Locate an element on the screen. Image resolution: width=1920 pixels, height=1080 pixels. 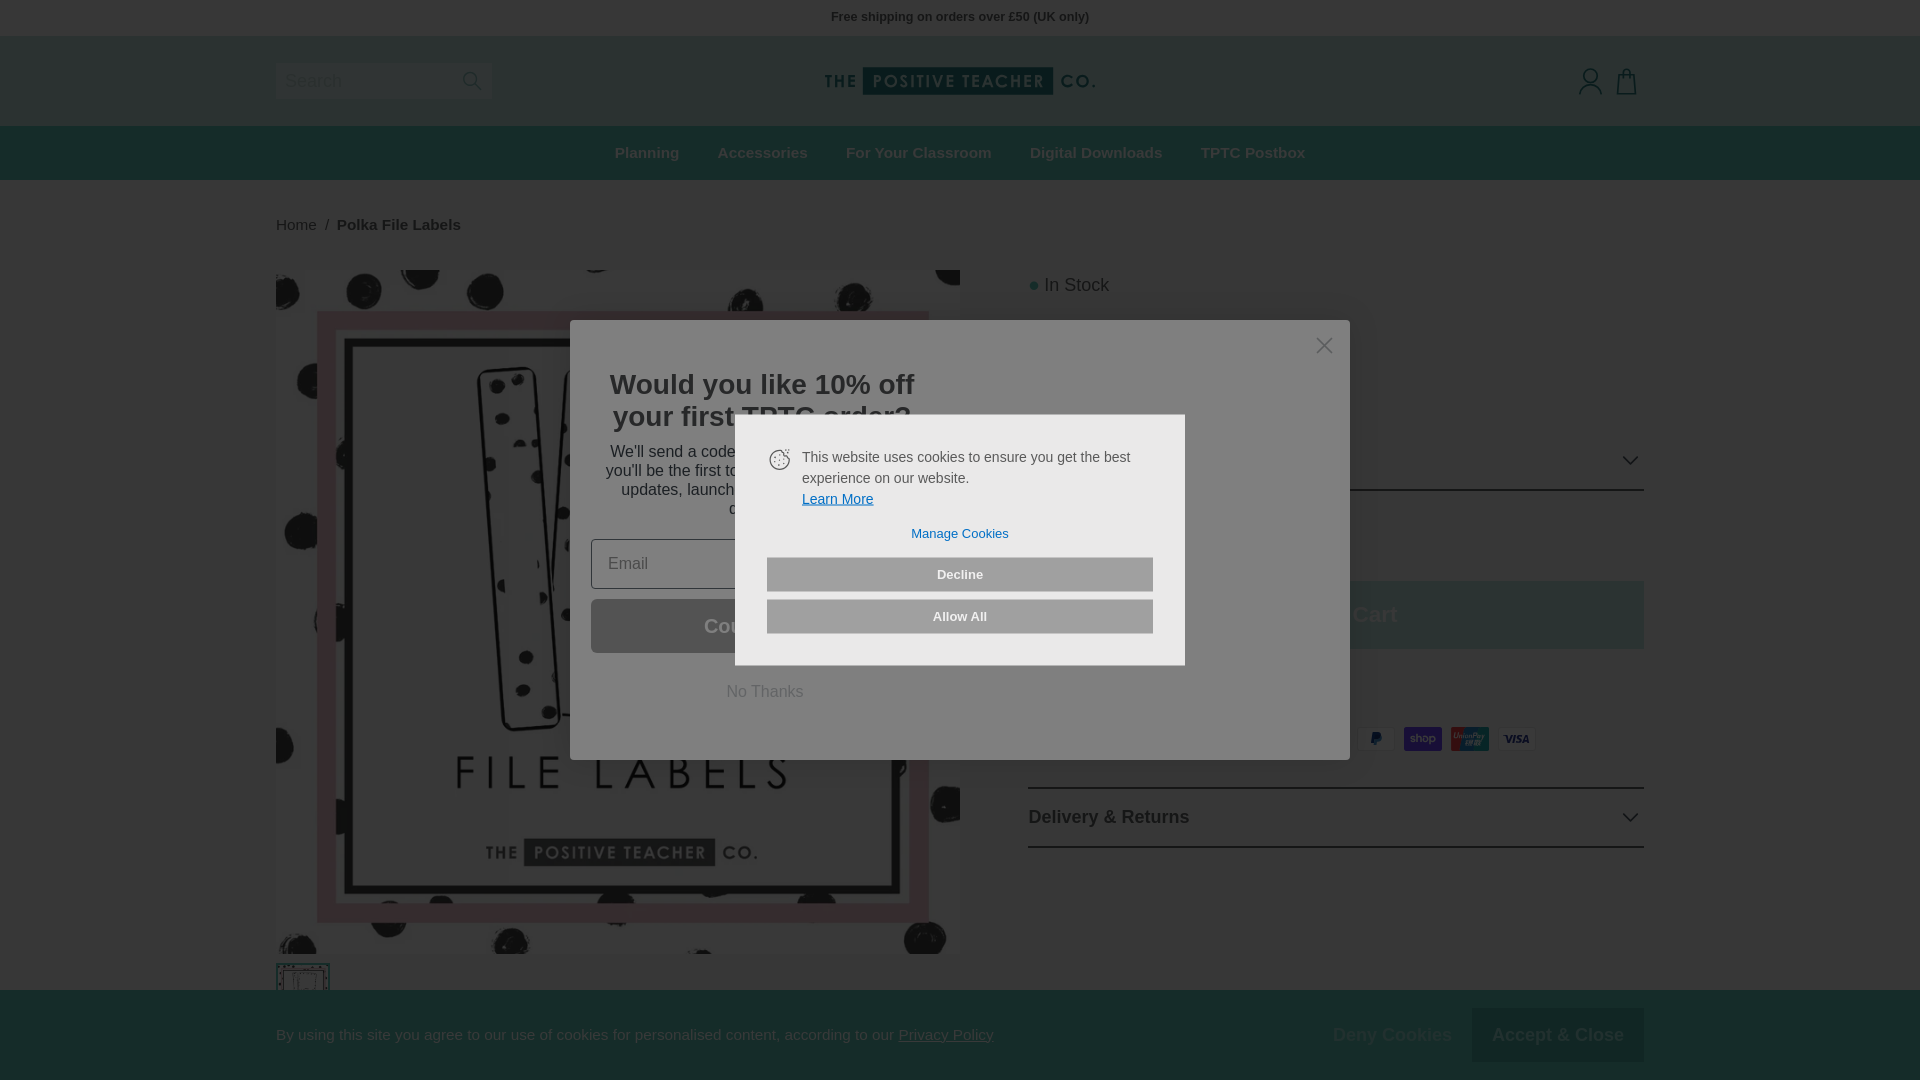
1 is located at coordinates (1100, 540).